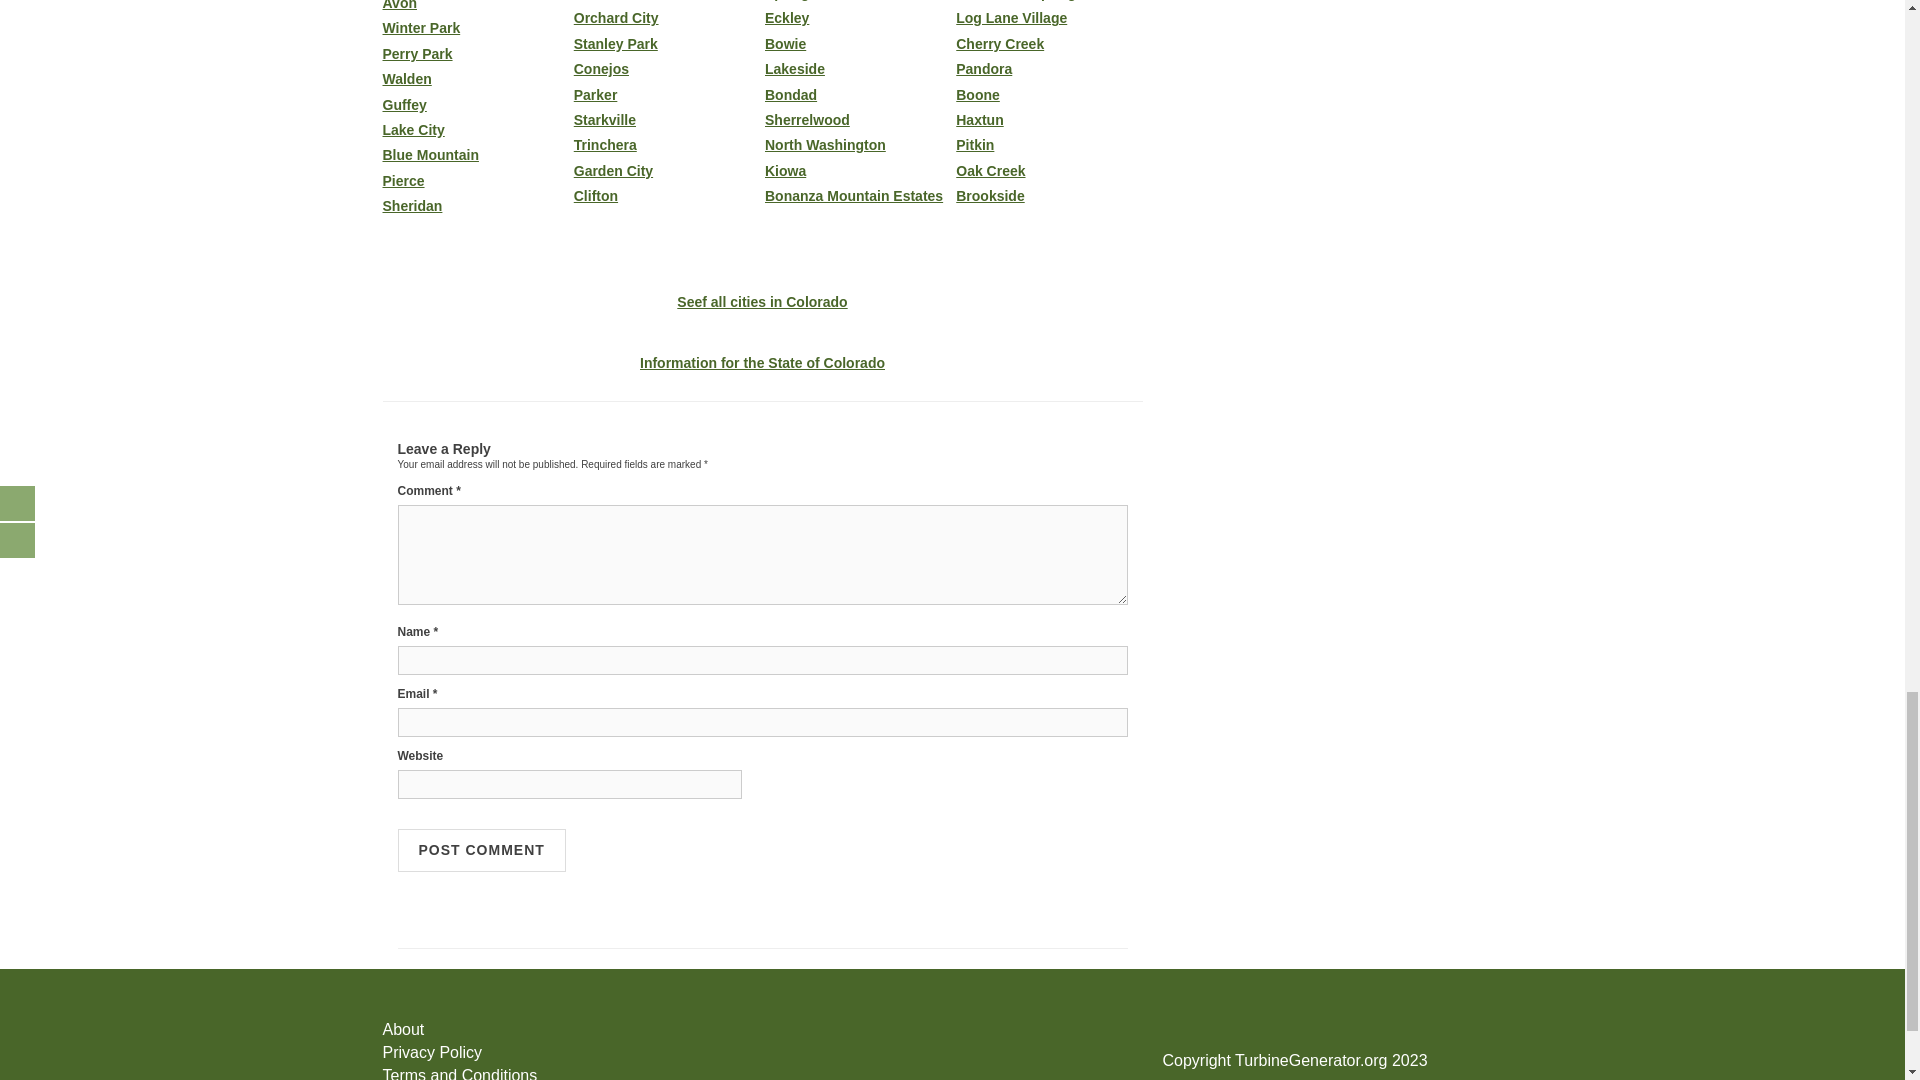  I want to click on Eckley, so click(857, 18).